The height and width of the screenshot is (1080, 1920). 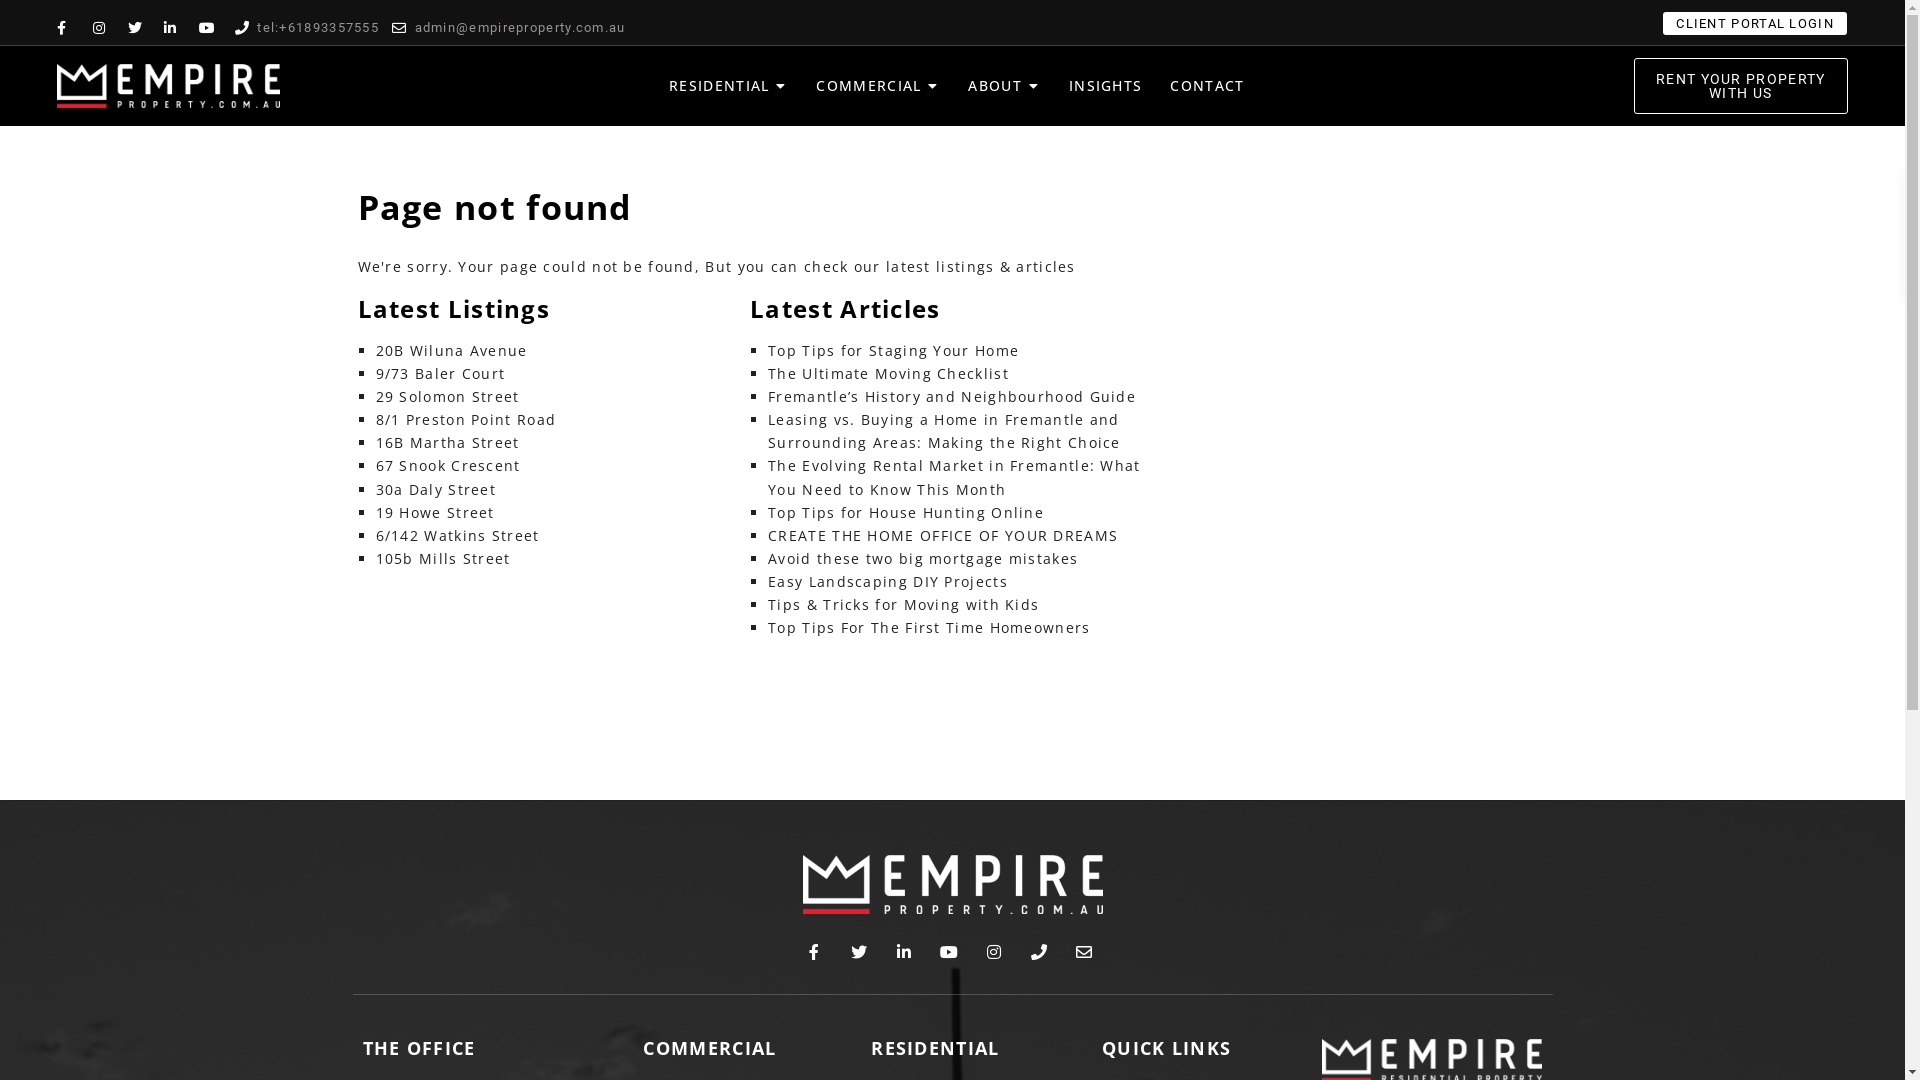 I want to click on INSIGHTS, so click(x=1106, y=86).